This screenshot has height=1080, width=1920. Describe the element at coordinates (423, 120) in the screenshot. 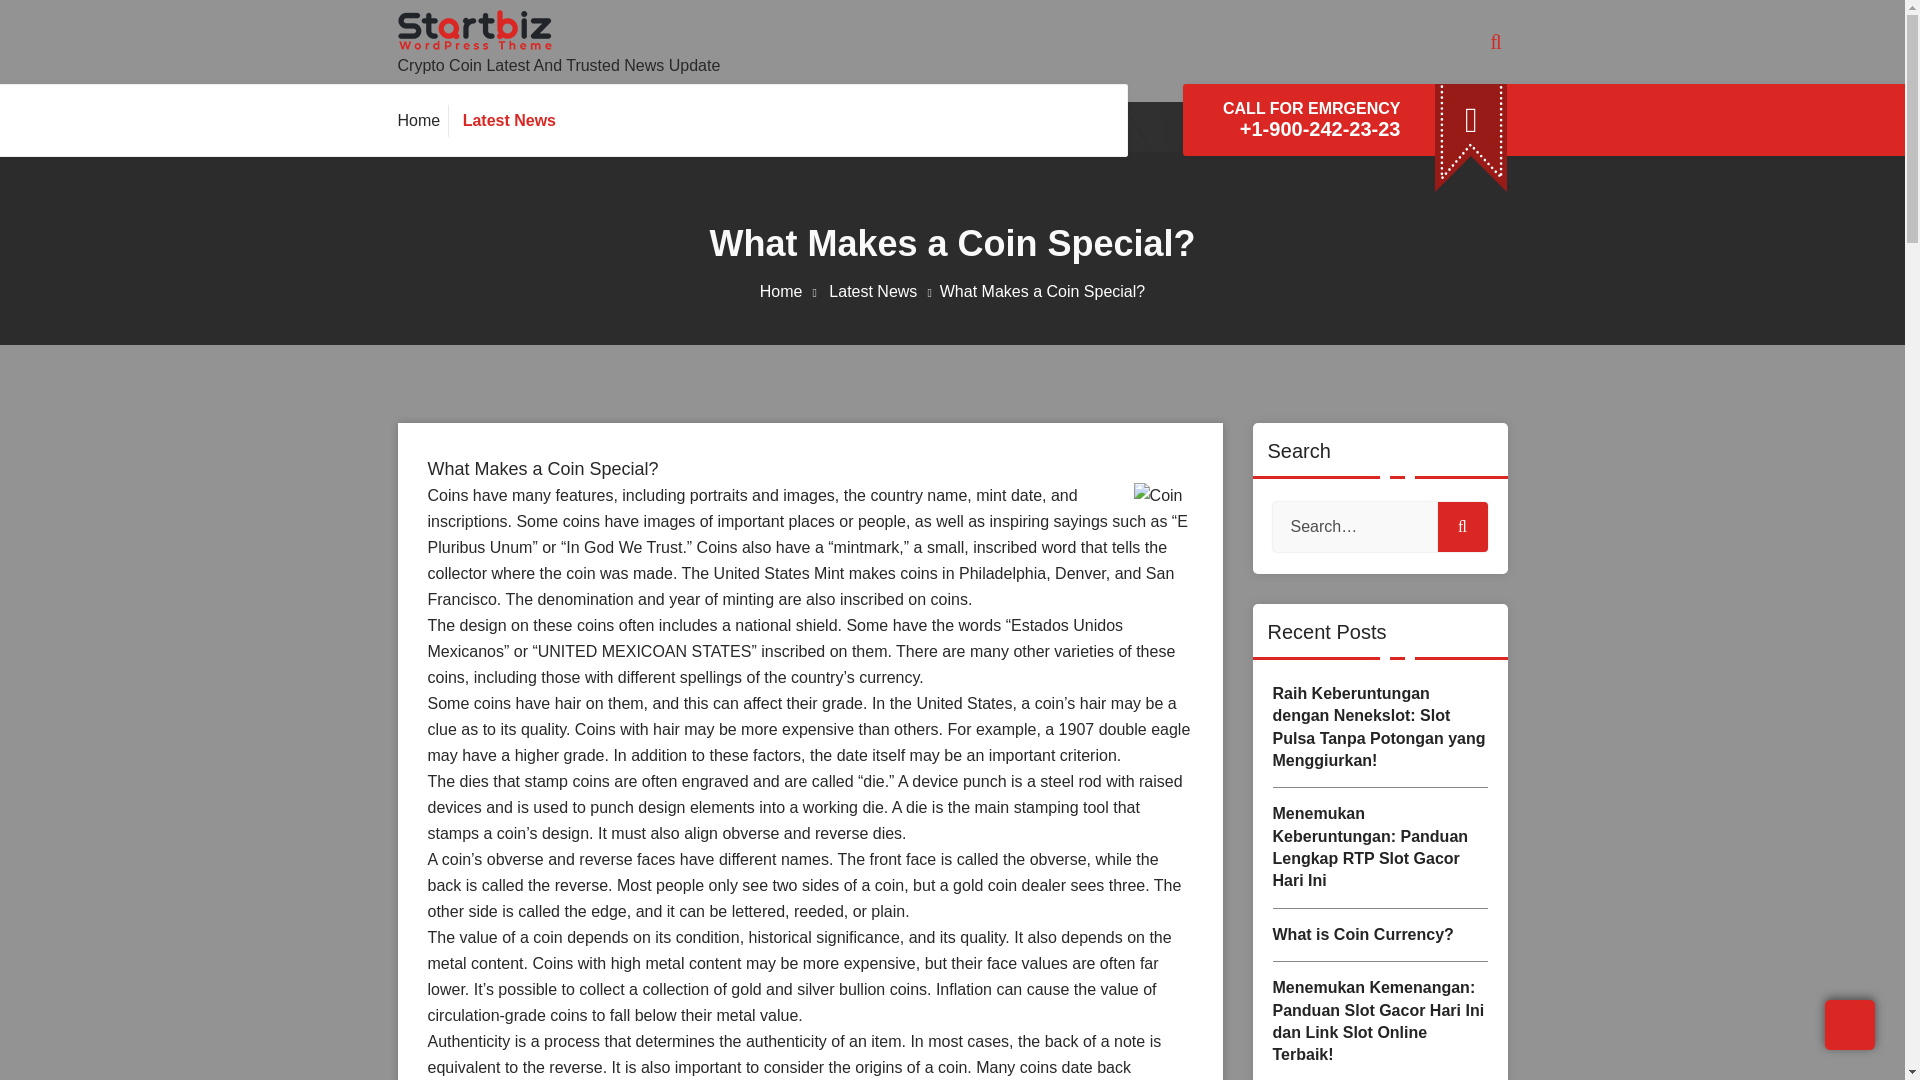

I see `Home` at that location.